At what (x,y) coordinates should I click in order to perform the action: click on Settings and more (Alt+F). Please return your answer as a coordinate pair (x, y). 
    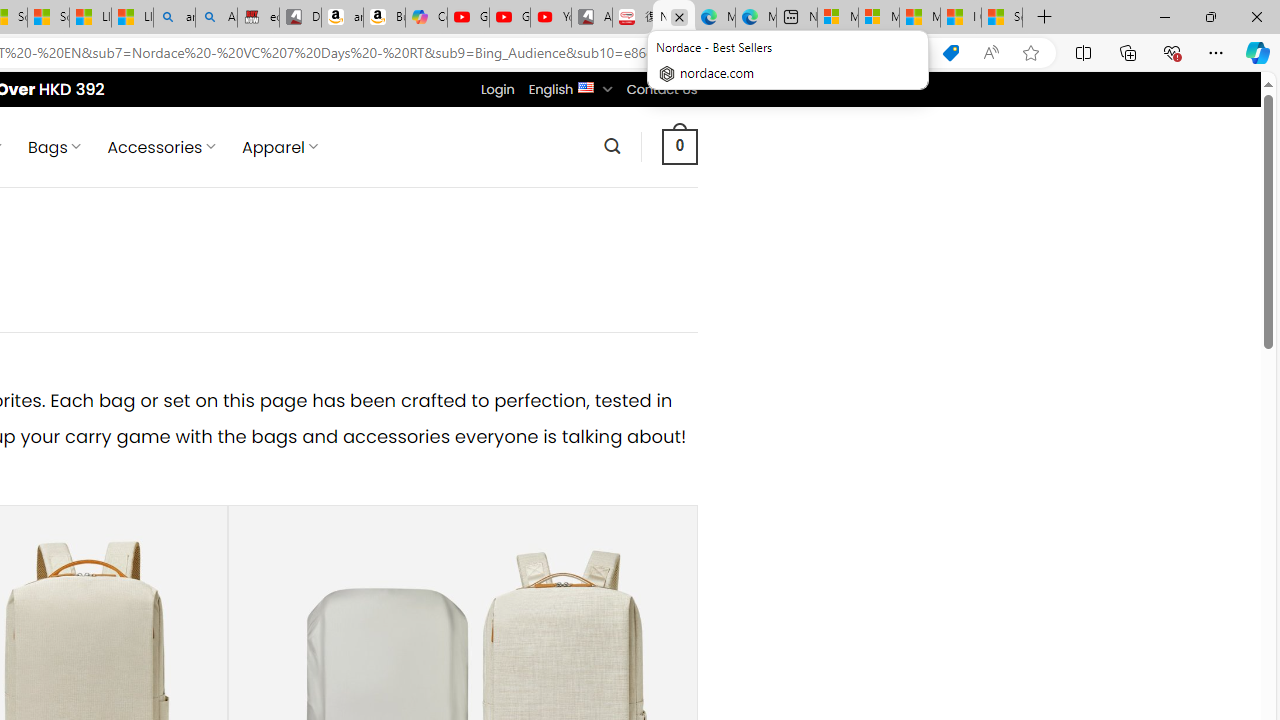
    Looking at the image, I should click on (1216, 52).